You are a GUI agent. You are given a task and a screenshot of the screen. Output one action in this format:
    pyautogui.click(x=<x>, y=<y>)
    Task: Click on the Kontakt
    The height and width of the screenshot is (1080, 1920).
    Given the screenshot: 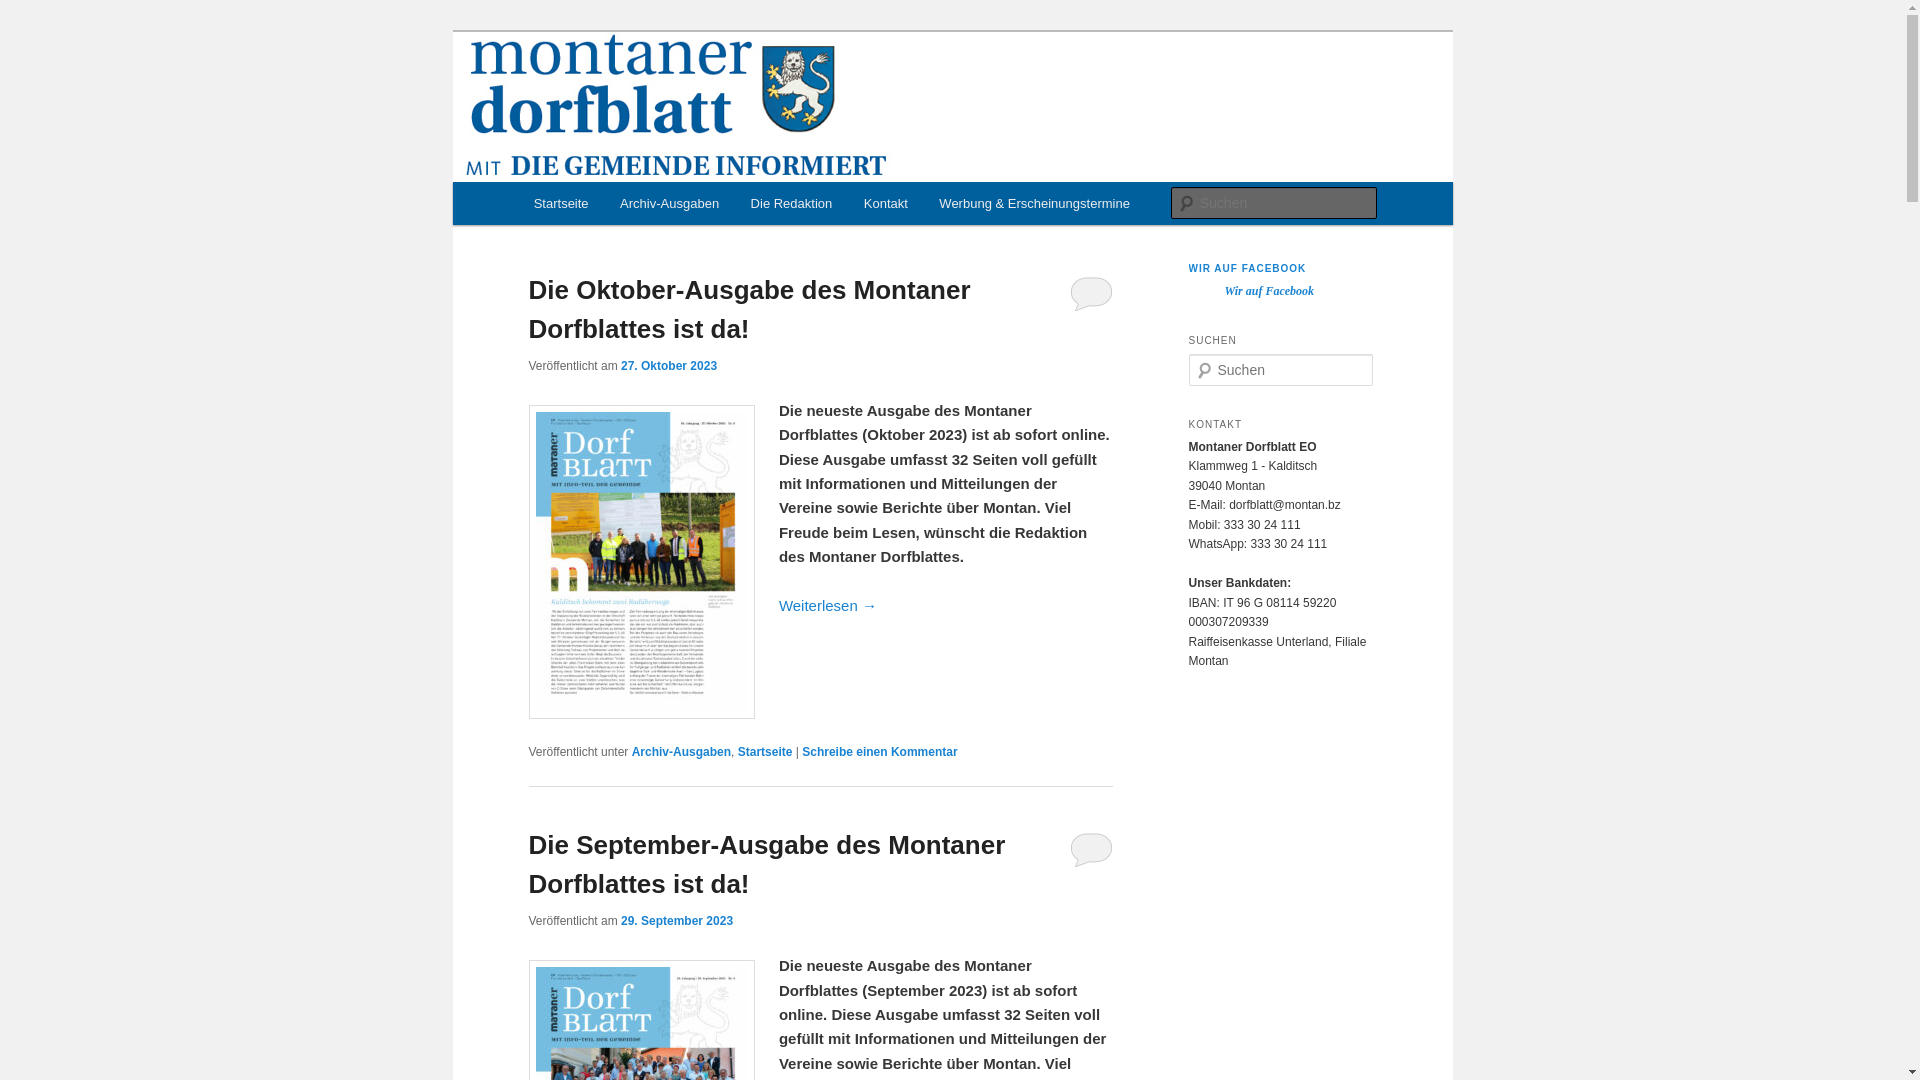 What is the action you would take?
    pyautogui.click(x=886, y=204)
    